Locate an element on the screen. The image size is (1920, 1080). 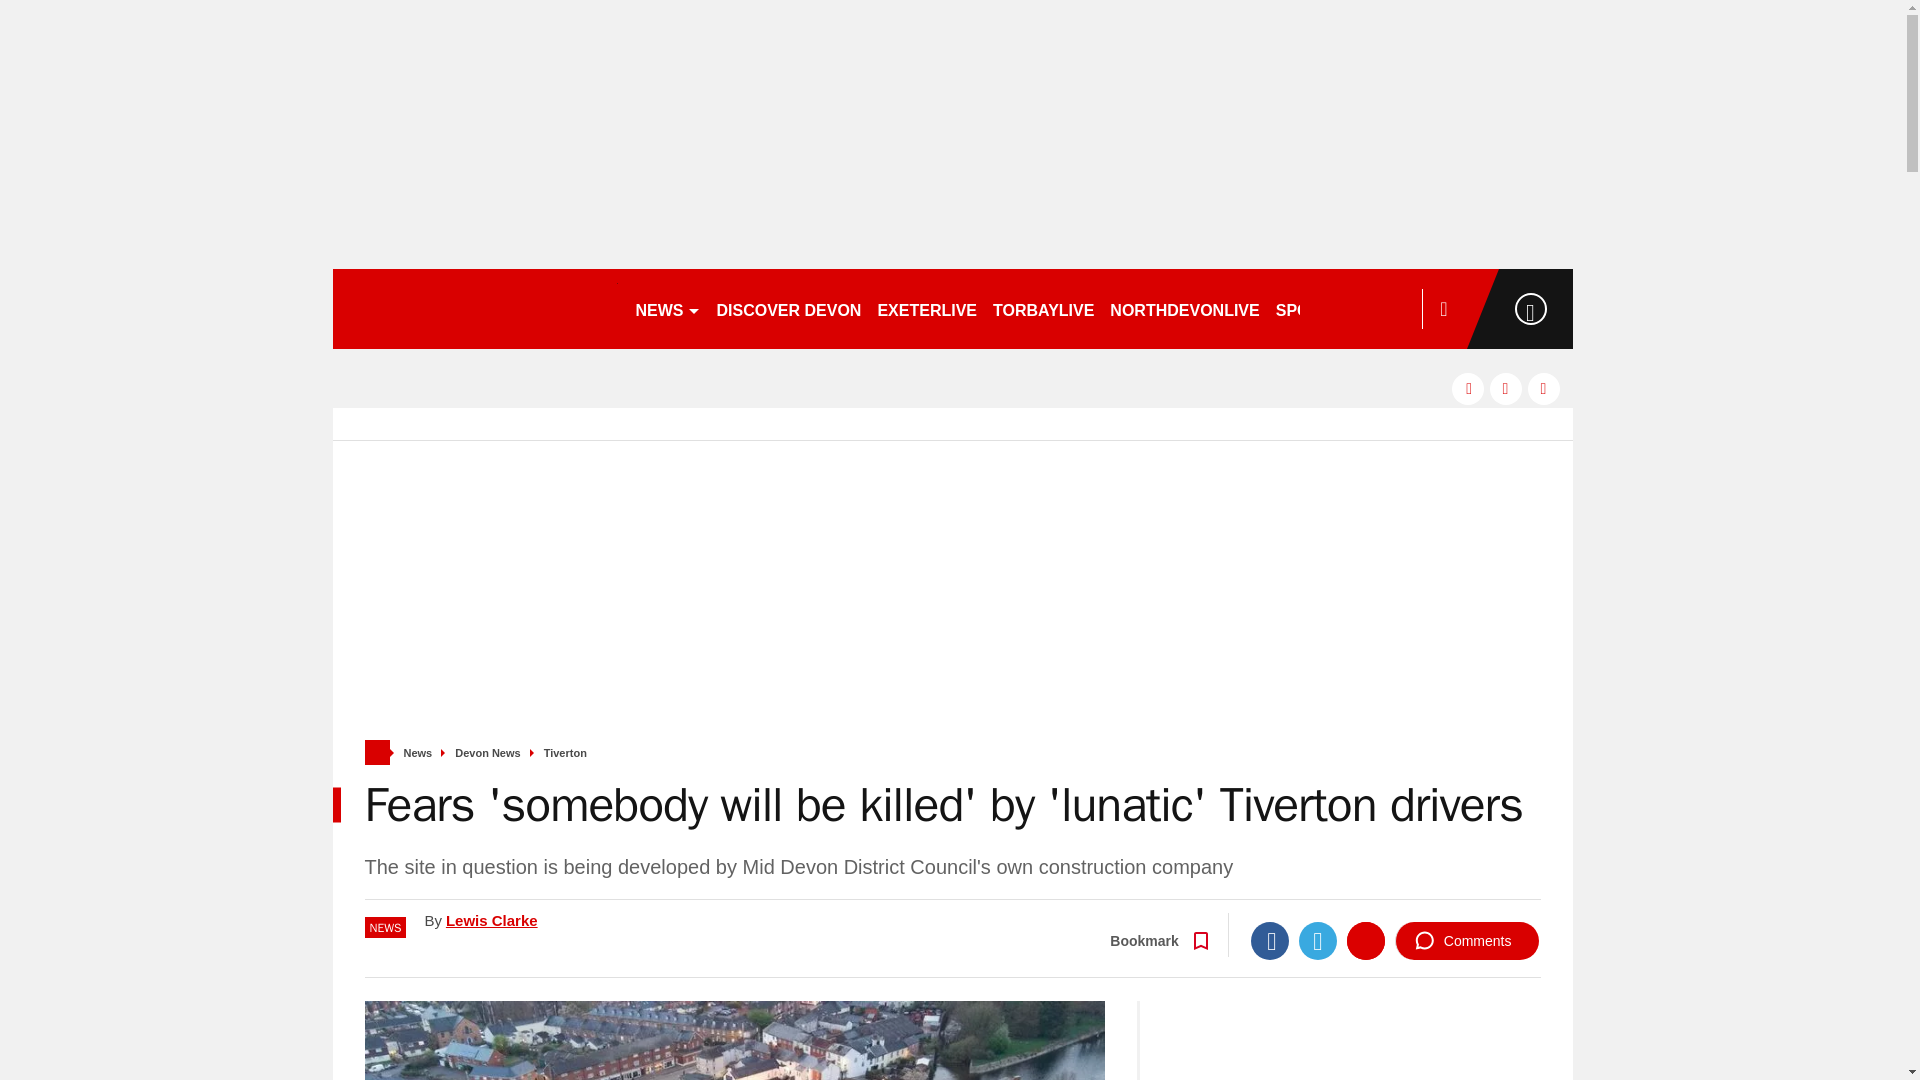
facebook is located at coordinates (1468, 388).